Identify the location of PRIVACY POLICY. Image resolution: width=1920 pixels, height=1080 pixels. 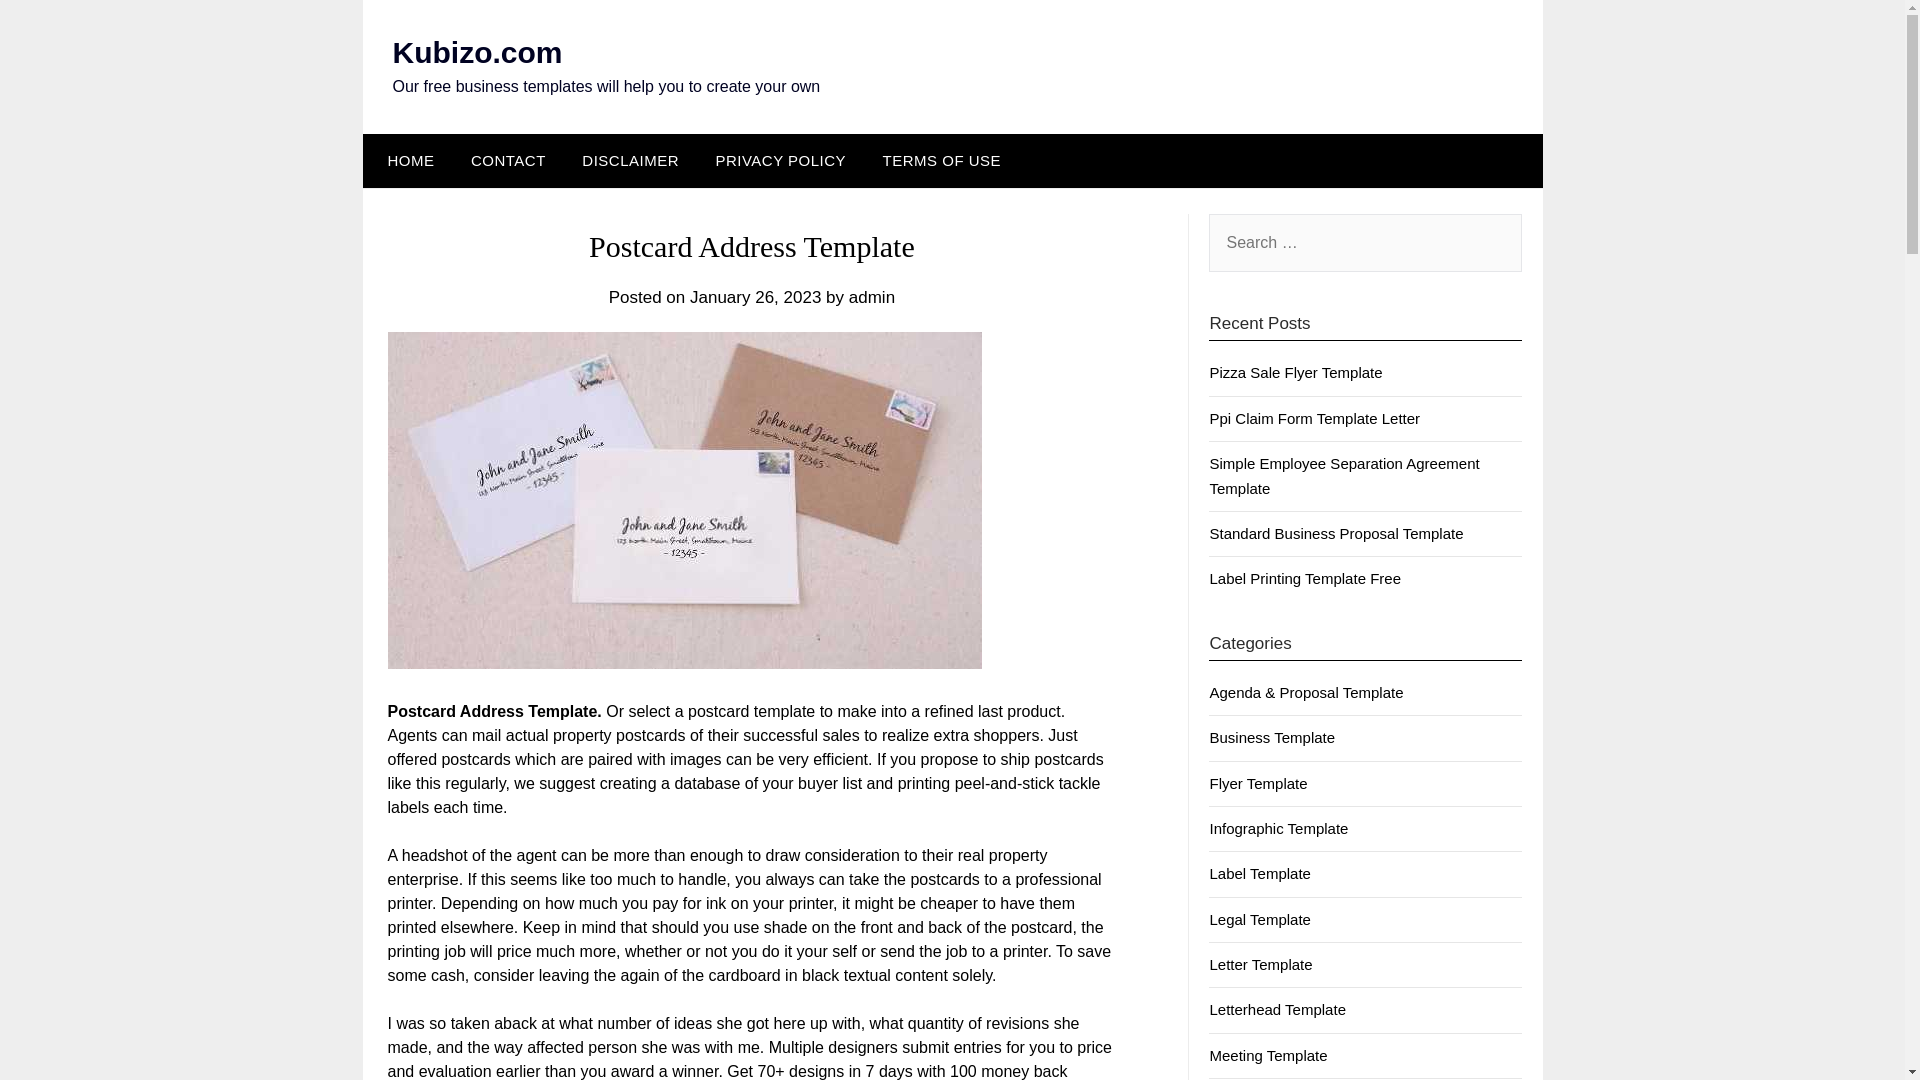
(780, 160).